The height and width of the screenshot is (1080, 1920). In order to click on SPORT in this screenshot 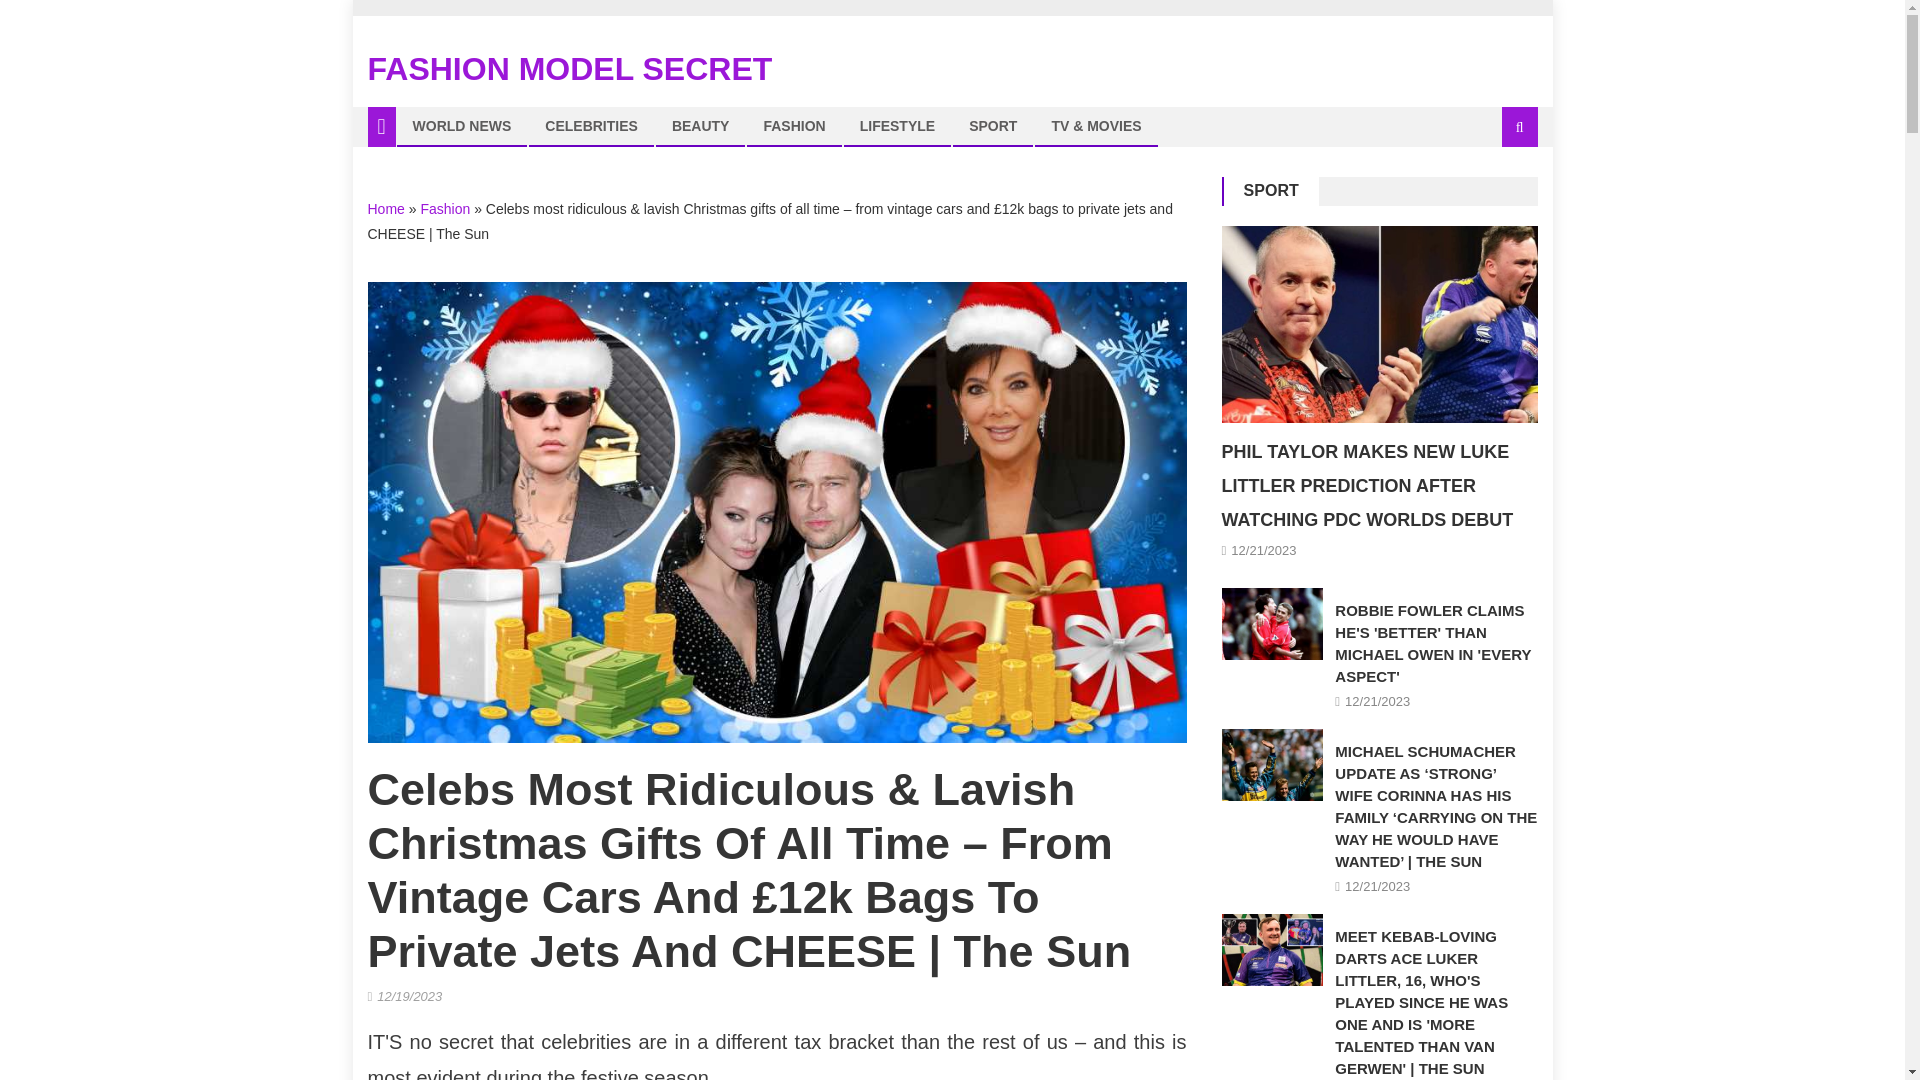, I will do `click(1272, 190)`.